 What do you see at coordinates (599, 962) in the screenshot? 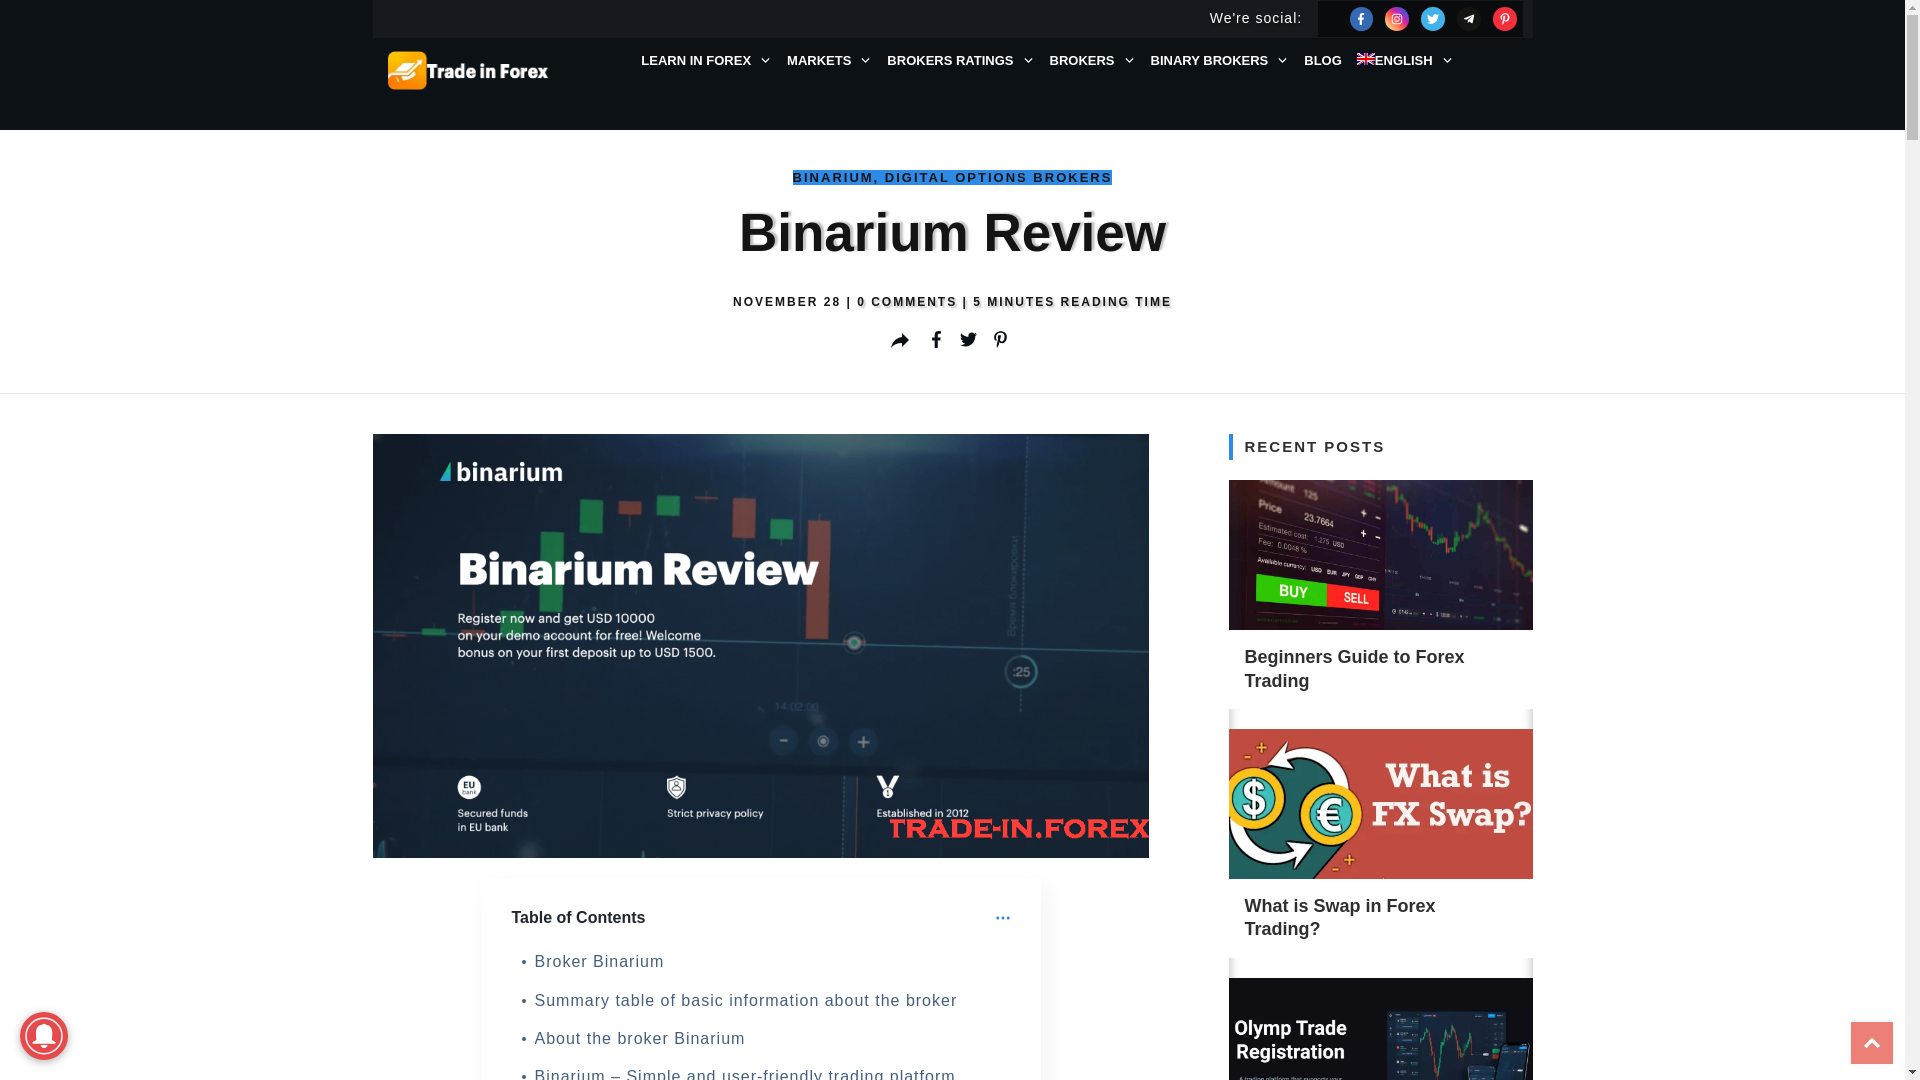
I see `Broker Binarium` at bounding box center [599, 962].